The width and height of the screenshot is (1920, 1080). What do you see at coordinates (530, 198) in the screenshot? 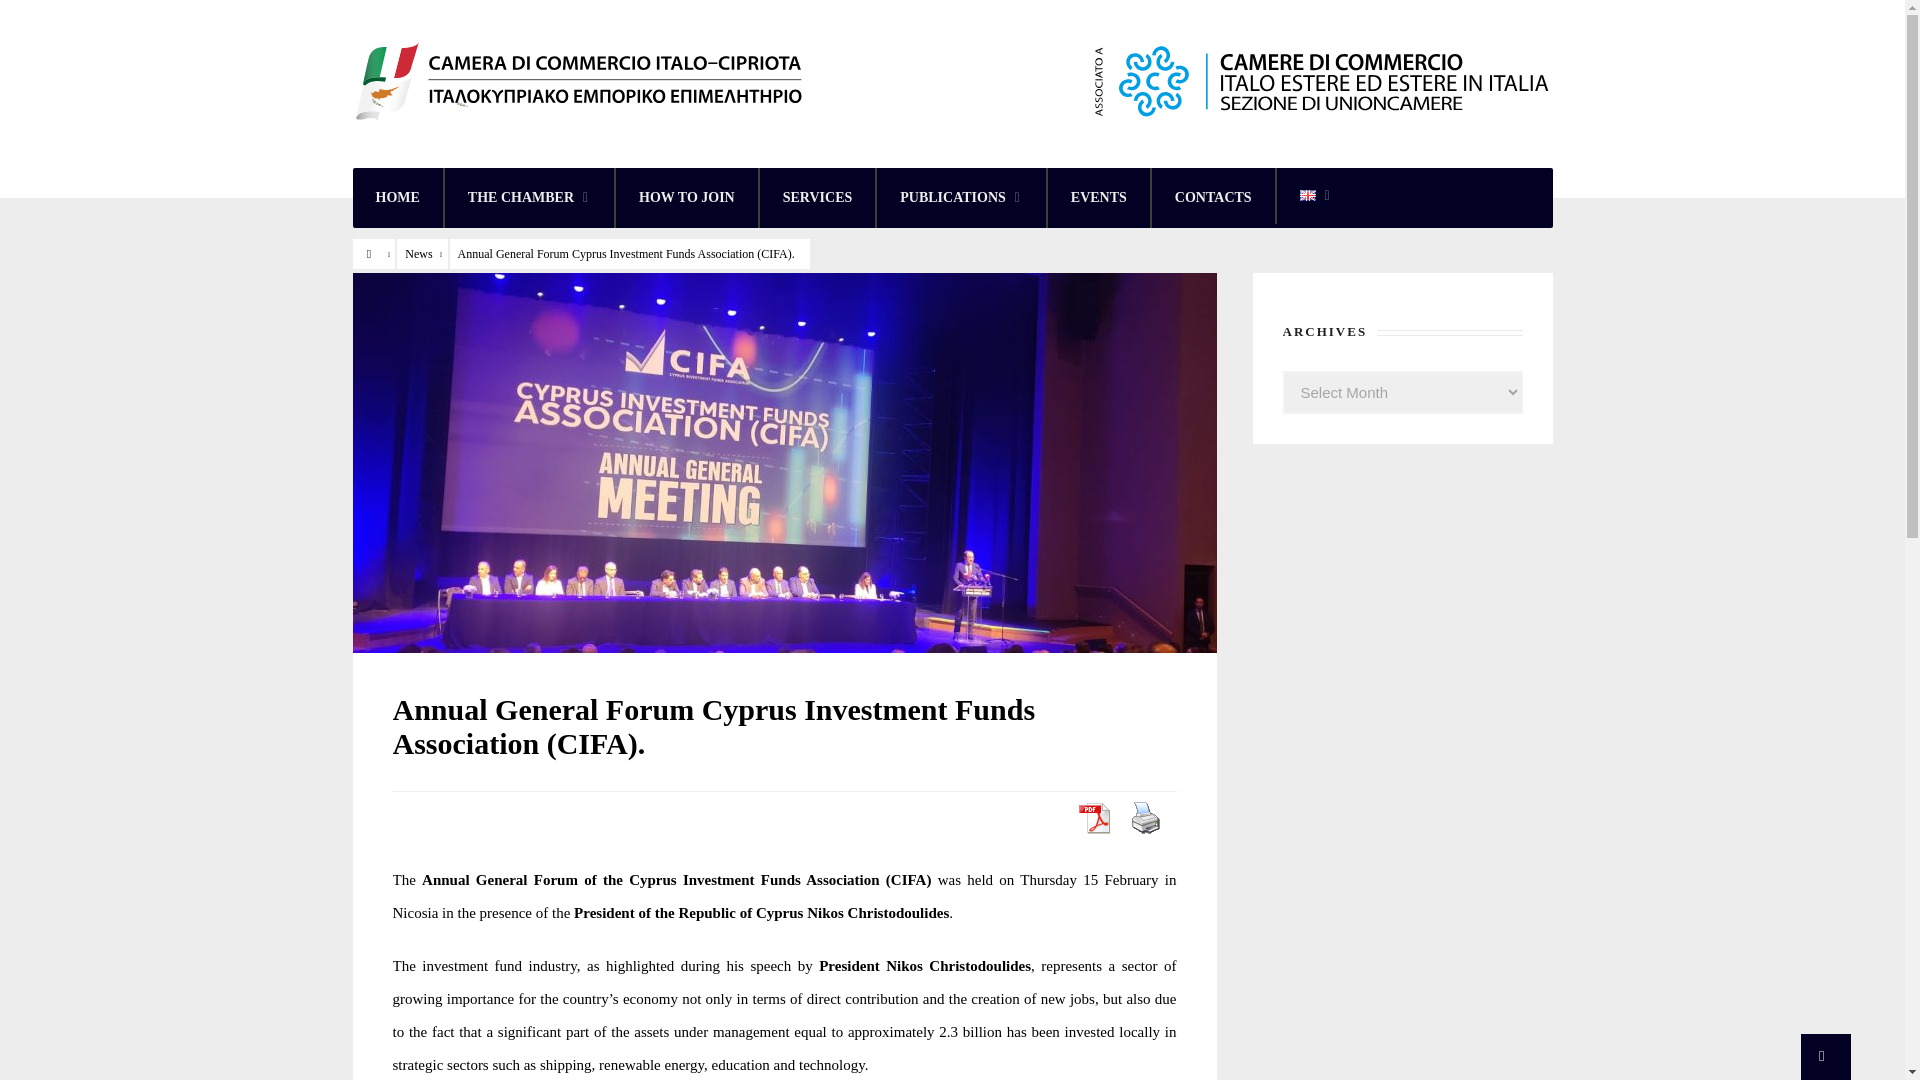
I see `THE CHAMBER` at bounding box center [530, 198].